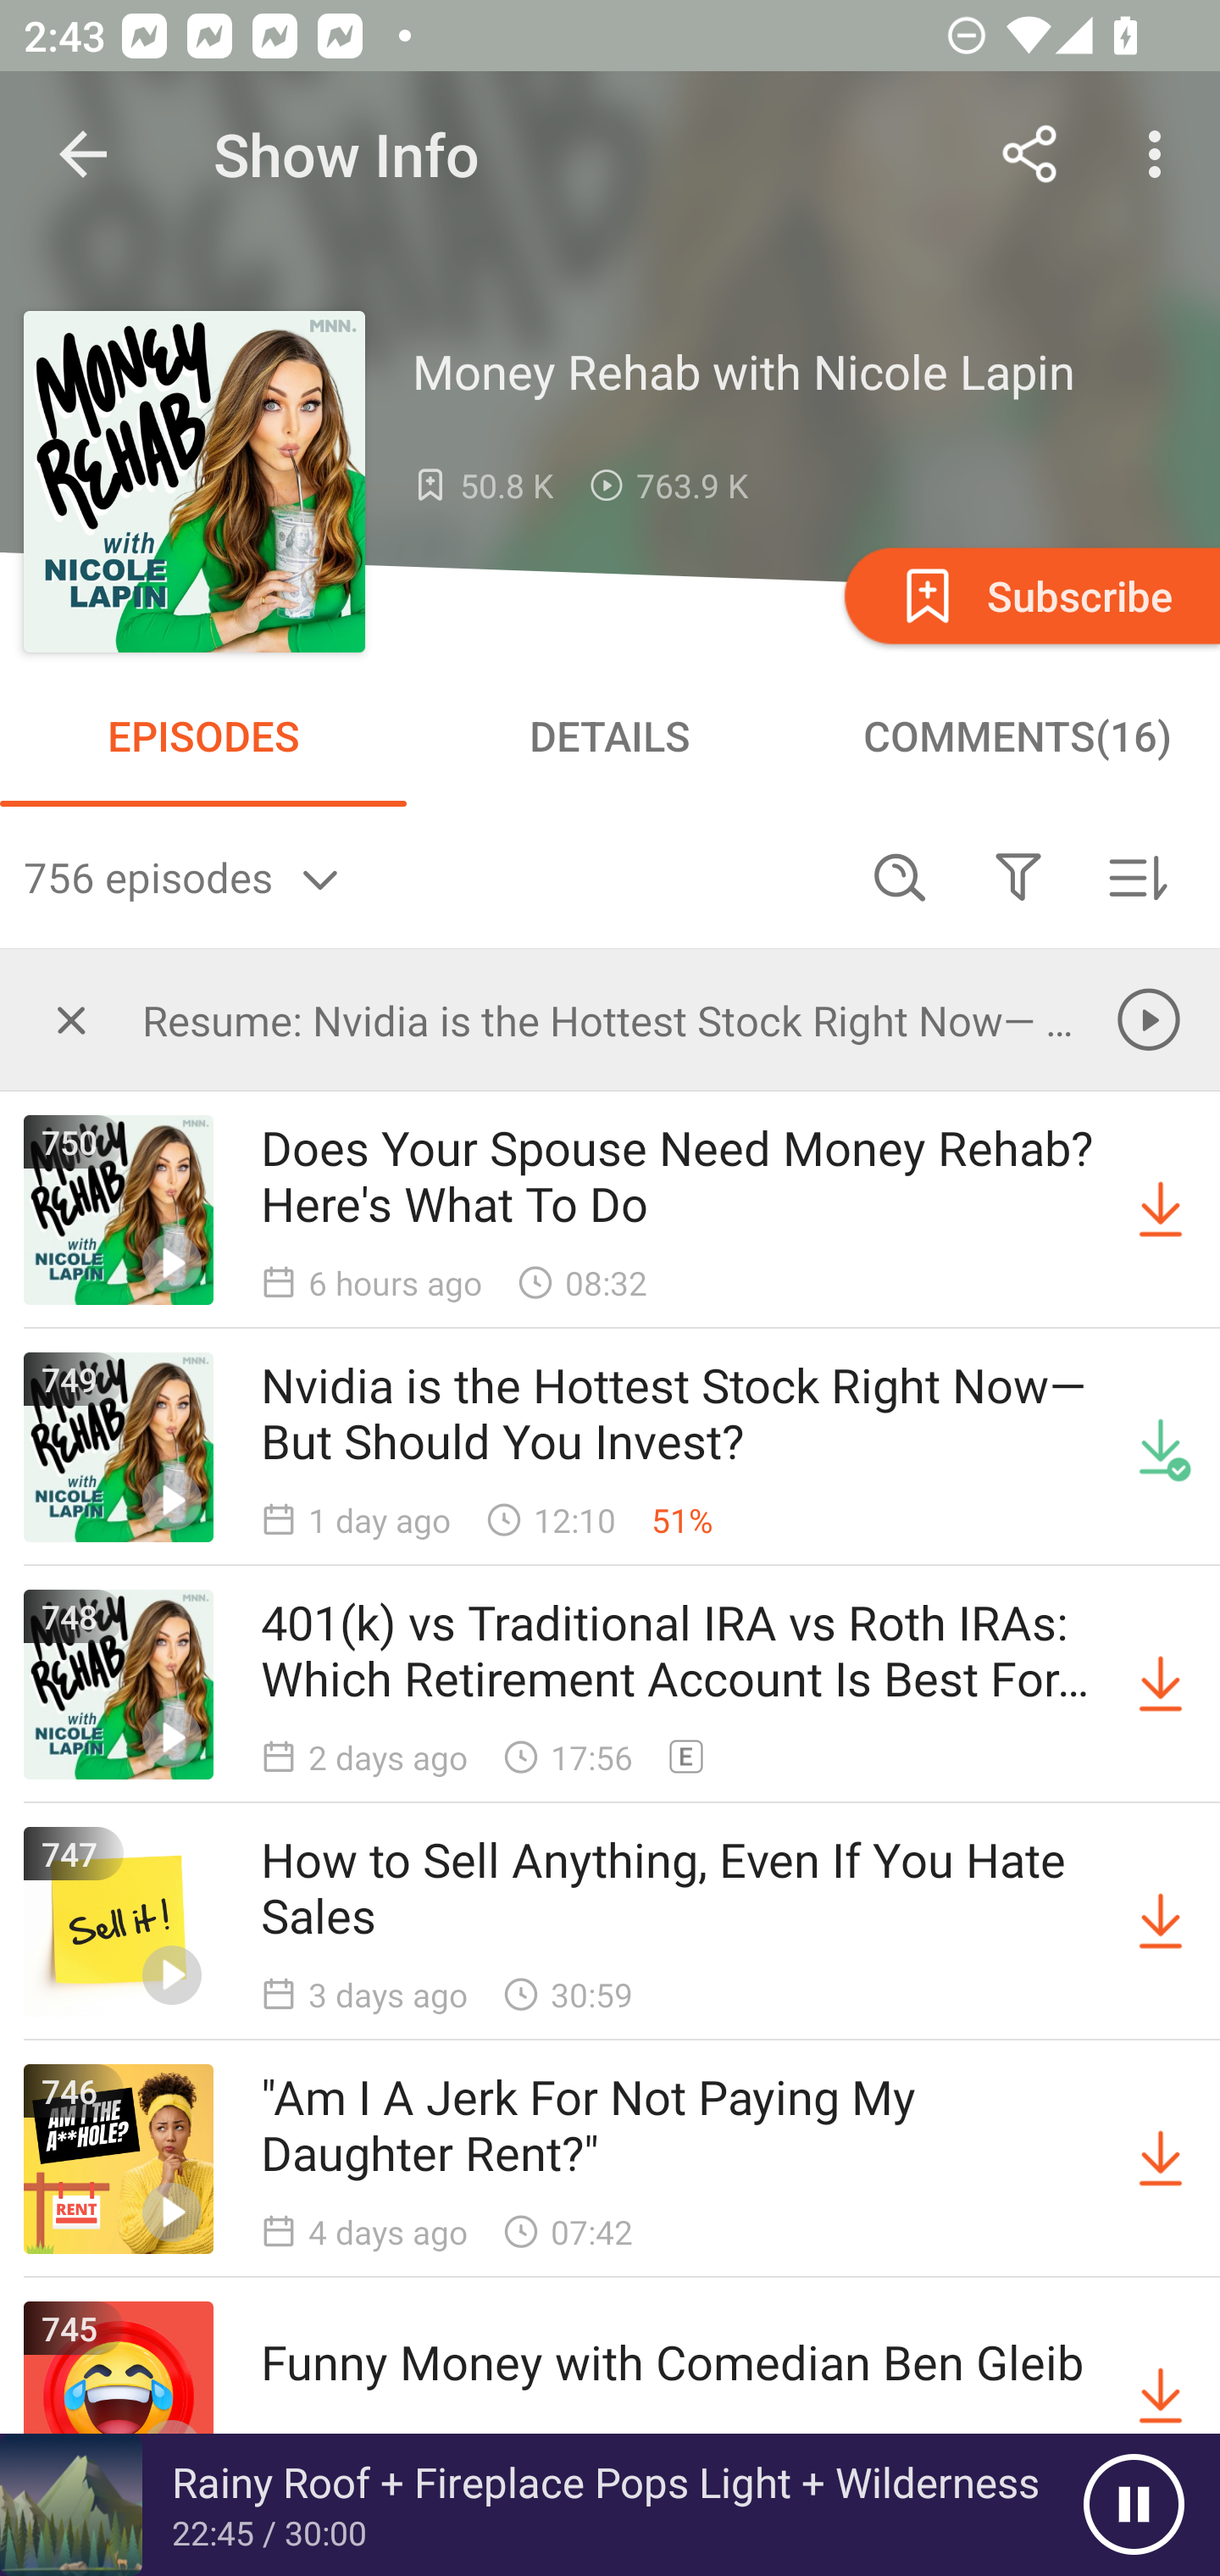 The image size is (1220, 2576). I want to click on EPISODES, so click(203, 736).